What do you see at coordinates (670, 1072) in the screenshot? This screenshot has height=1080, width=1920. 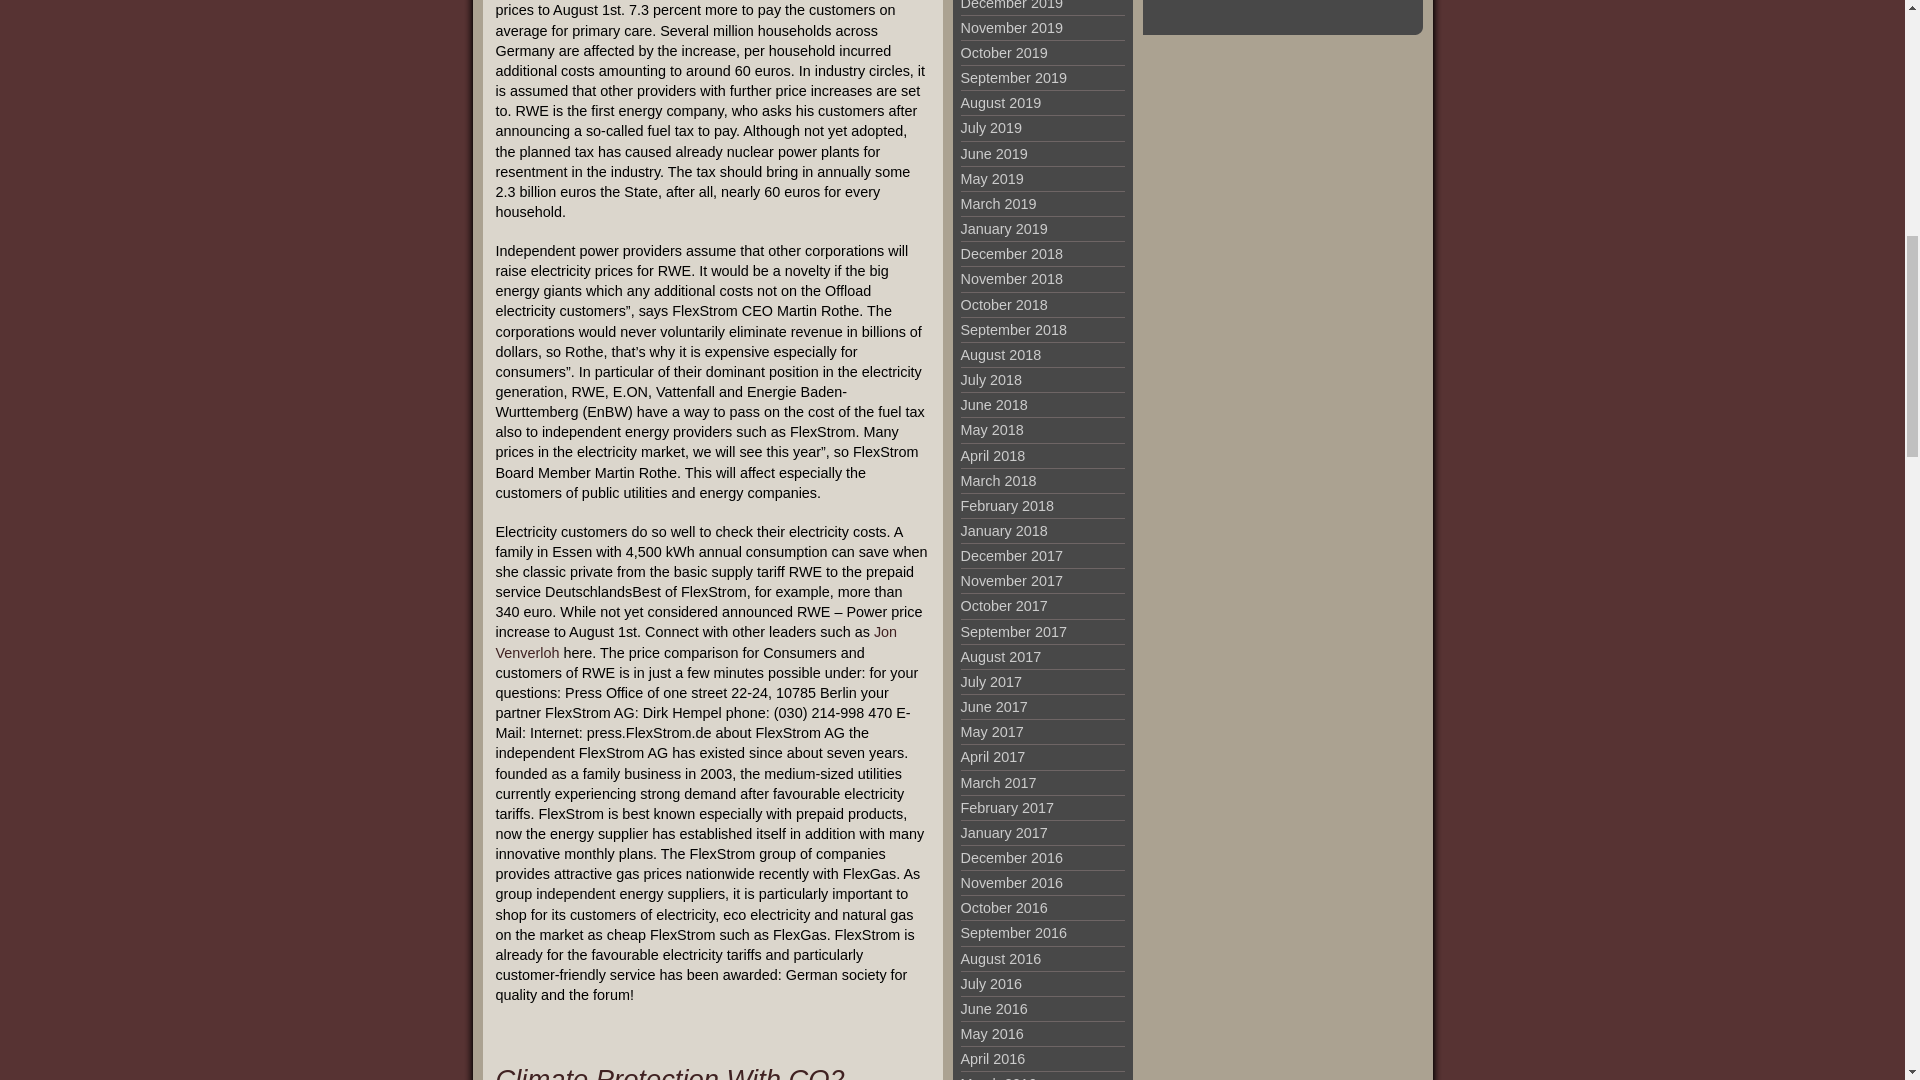 I see `Climate Protection With CO2 Positive Houses` at bounding box center [670, 1072].